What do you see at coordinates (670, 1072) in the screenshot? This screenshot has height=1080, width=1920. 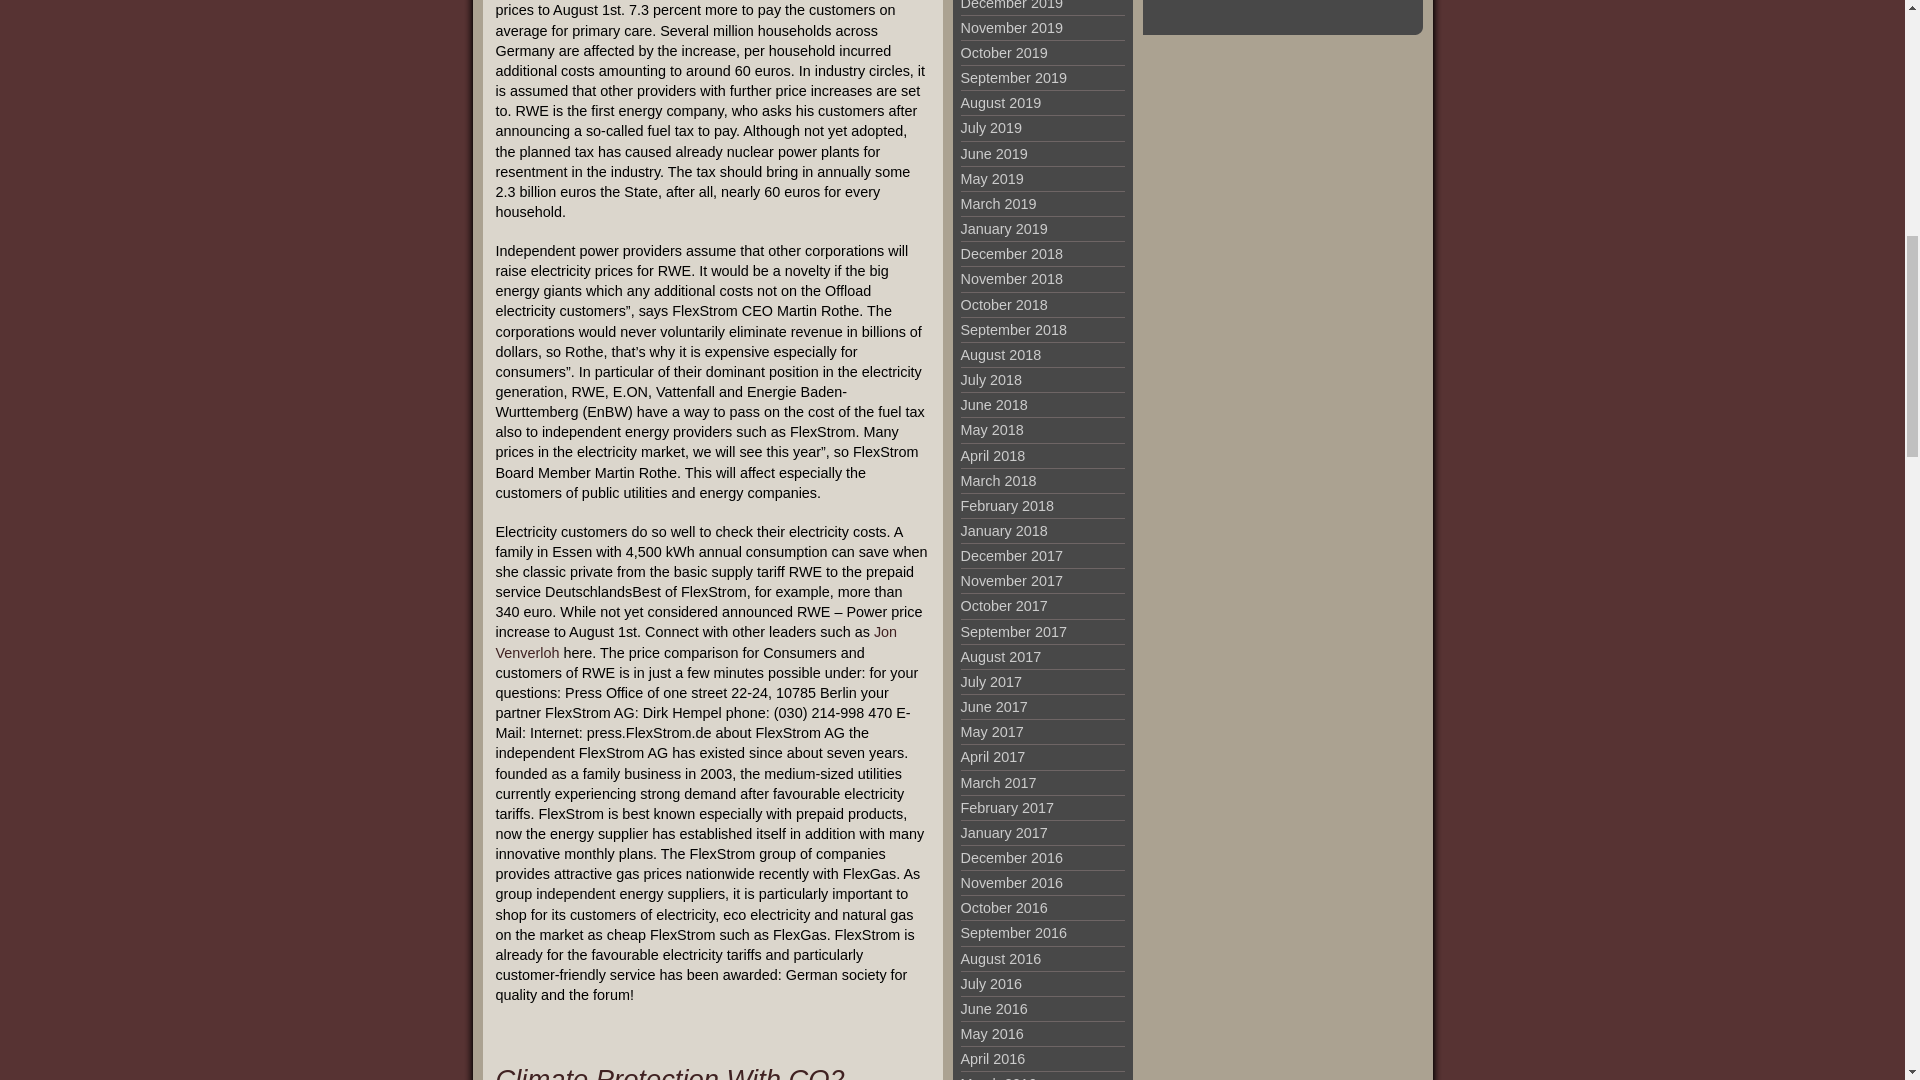 I see `Climate Protection With CO2 Positive Houses` at bounding box center [670, 1072].